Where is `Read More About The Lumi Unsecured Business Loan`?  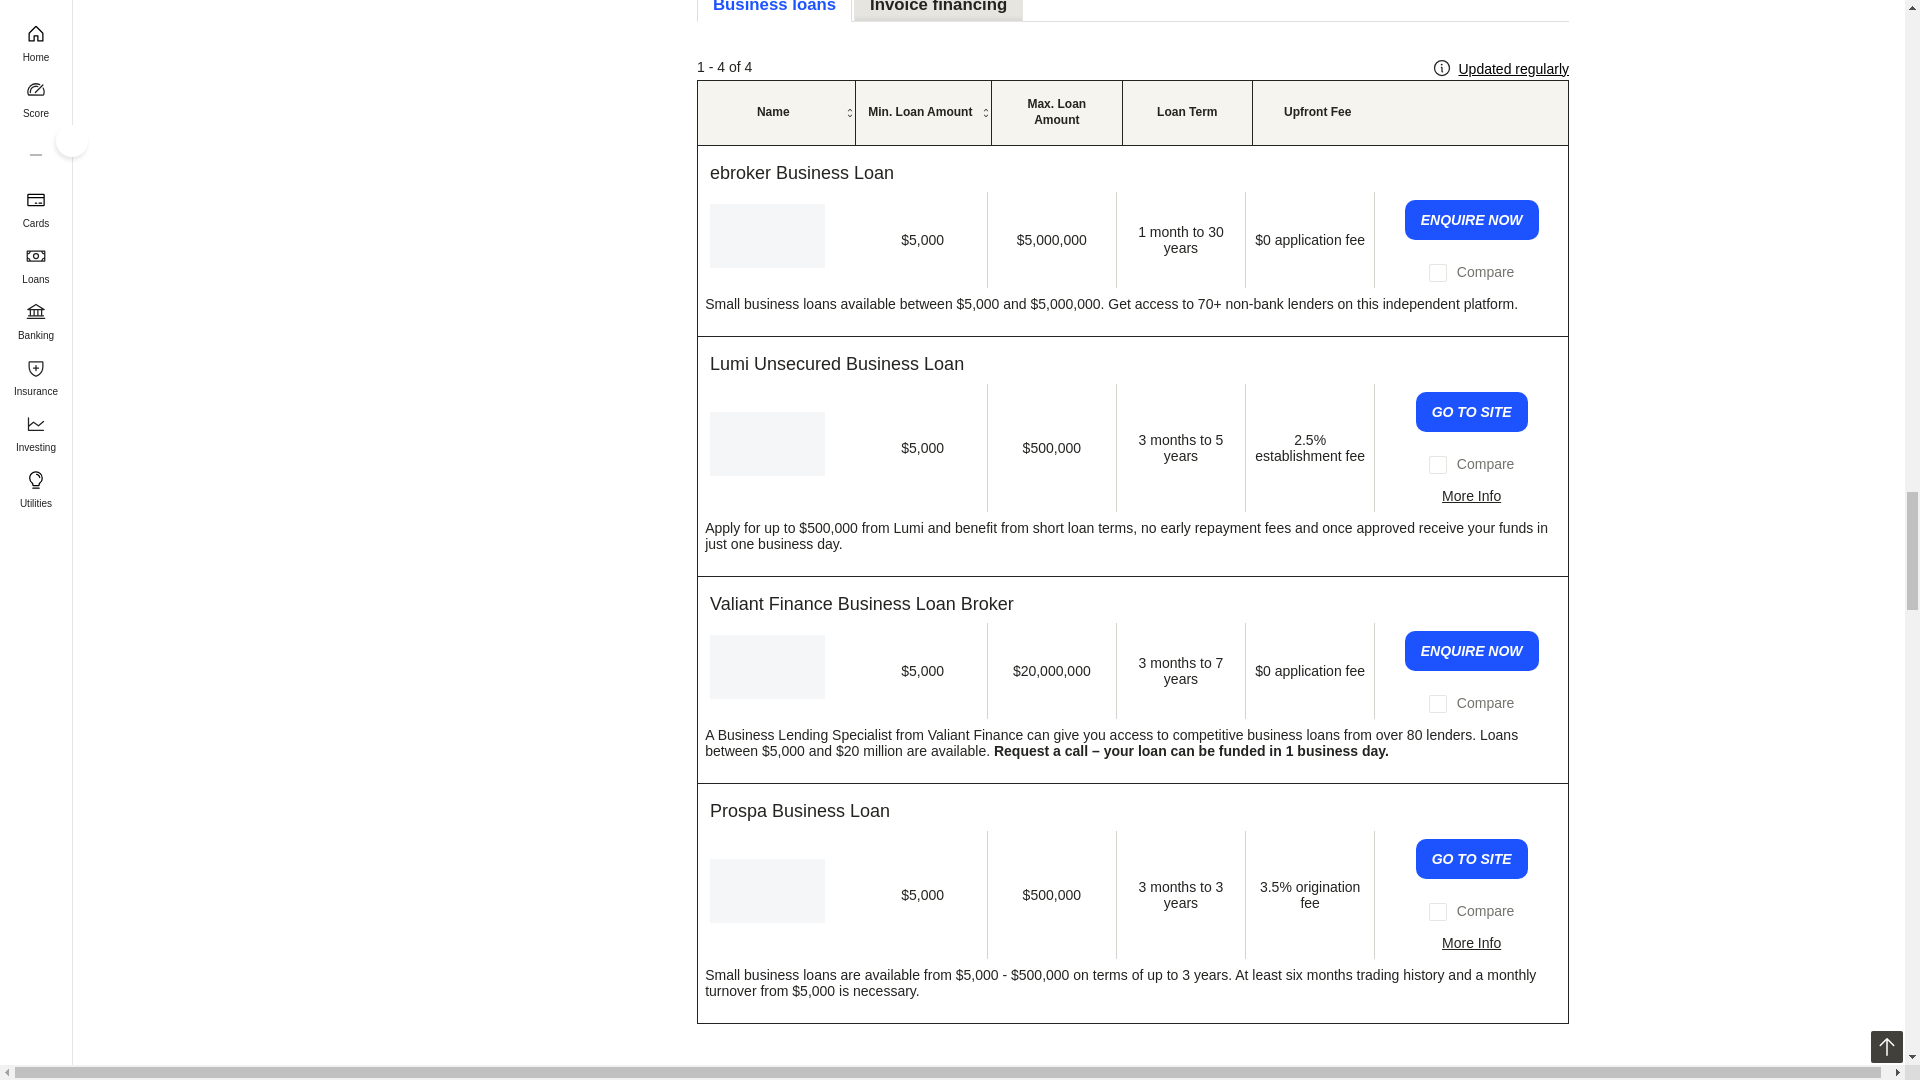
Read More About The Lumi Unsecured Business Loan is located at coordinates (1472, 496).